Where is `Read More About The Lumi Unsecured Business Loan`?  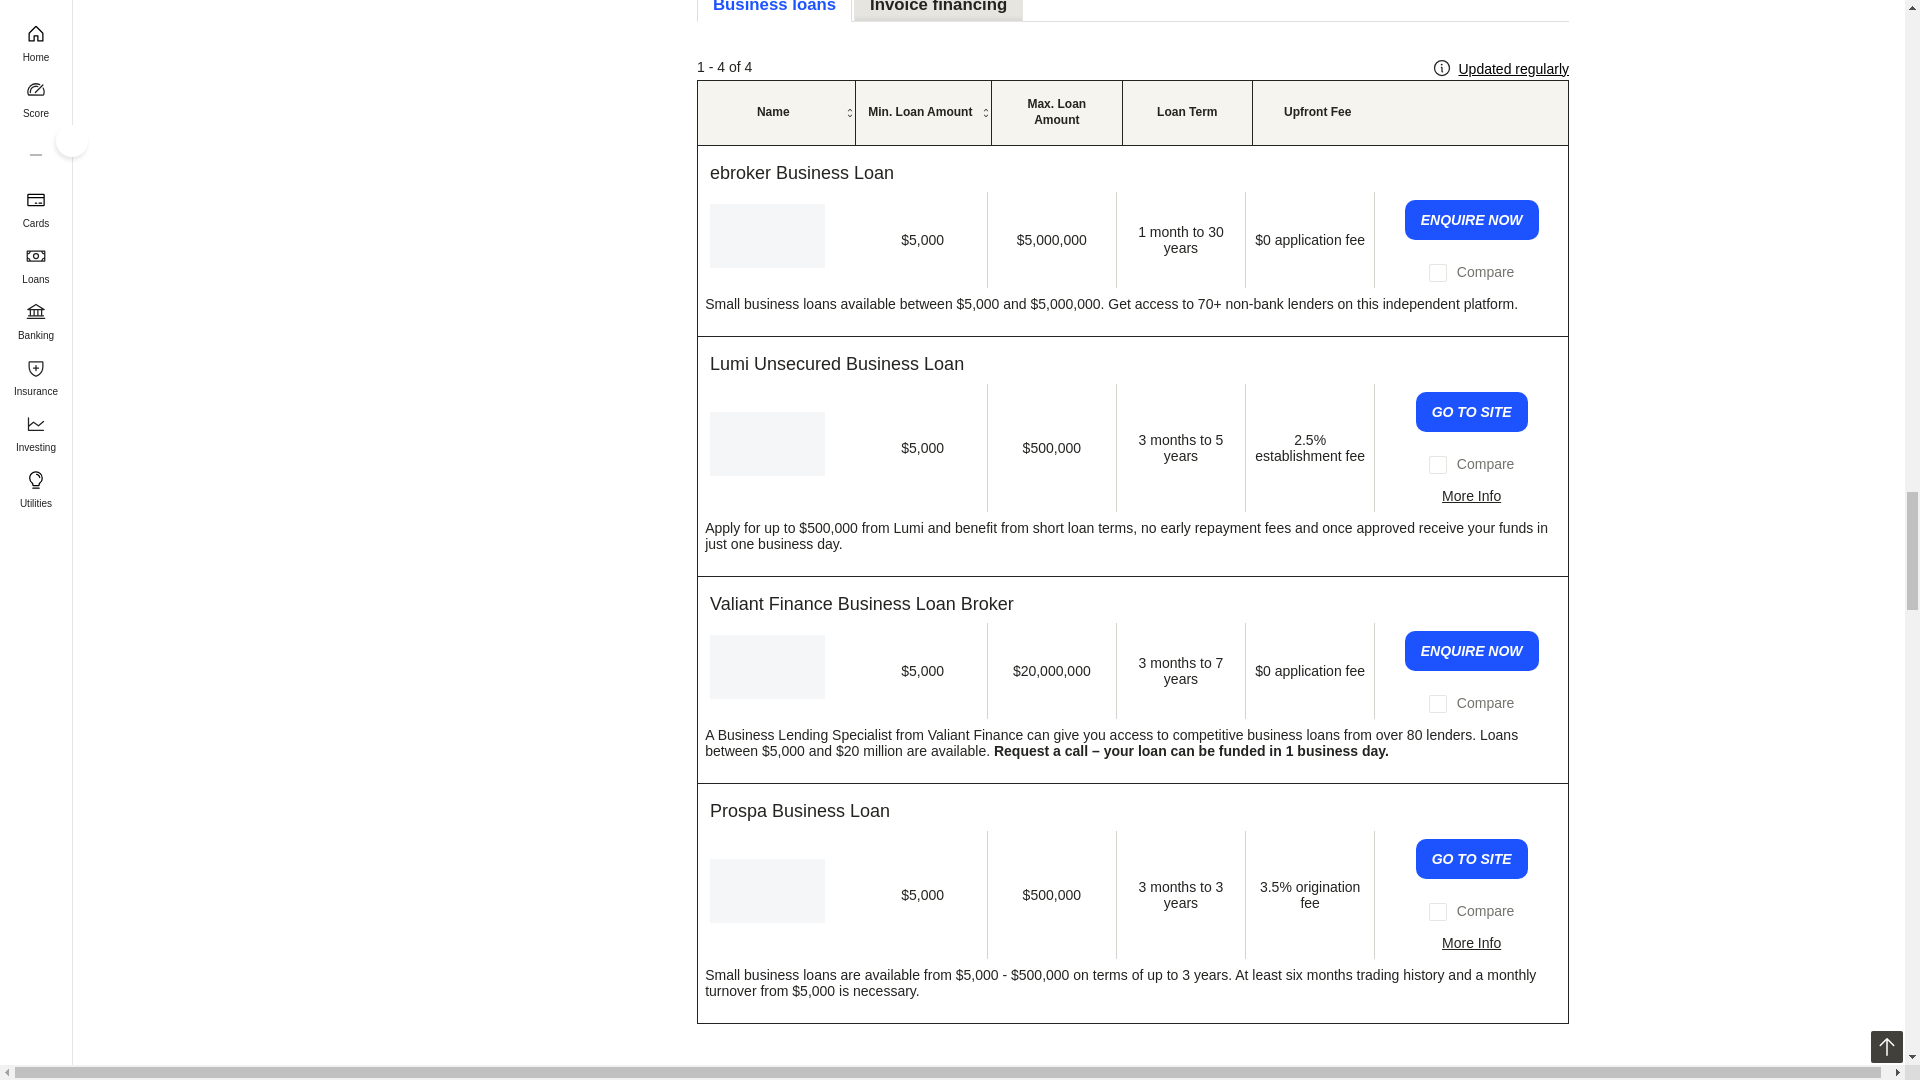
Read More About The Lumi Unsecured Business Loan is located at coordinates (1472, 496).